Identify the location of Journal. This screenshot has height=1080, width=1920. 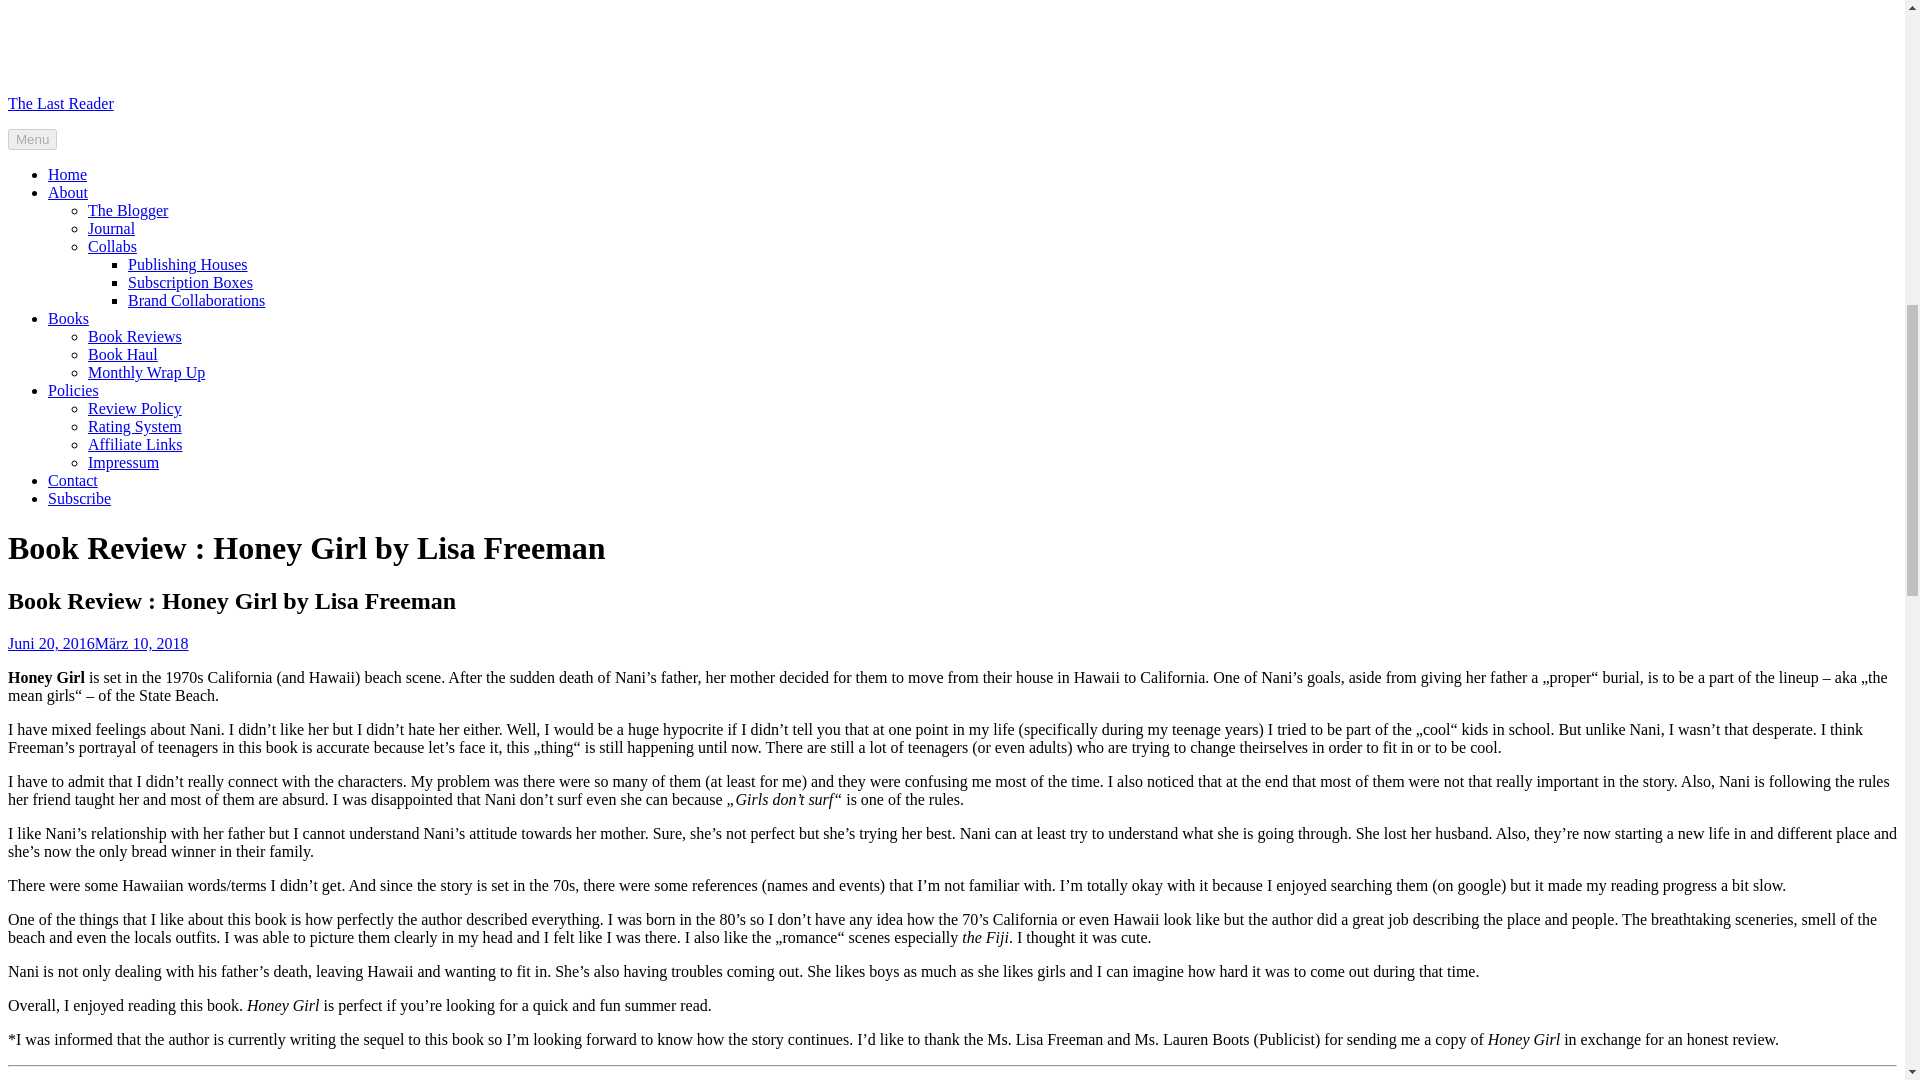
(111, 228).